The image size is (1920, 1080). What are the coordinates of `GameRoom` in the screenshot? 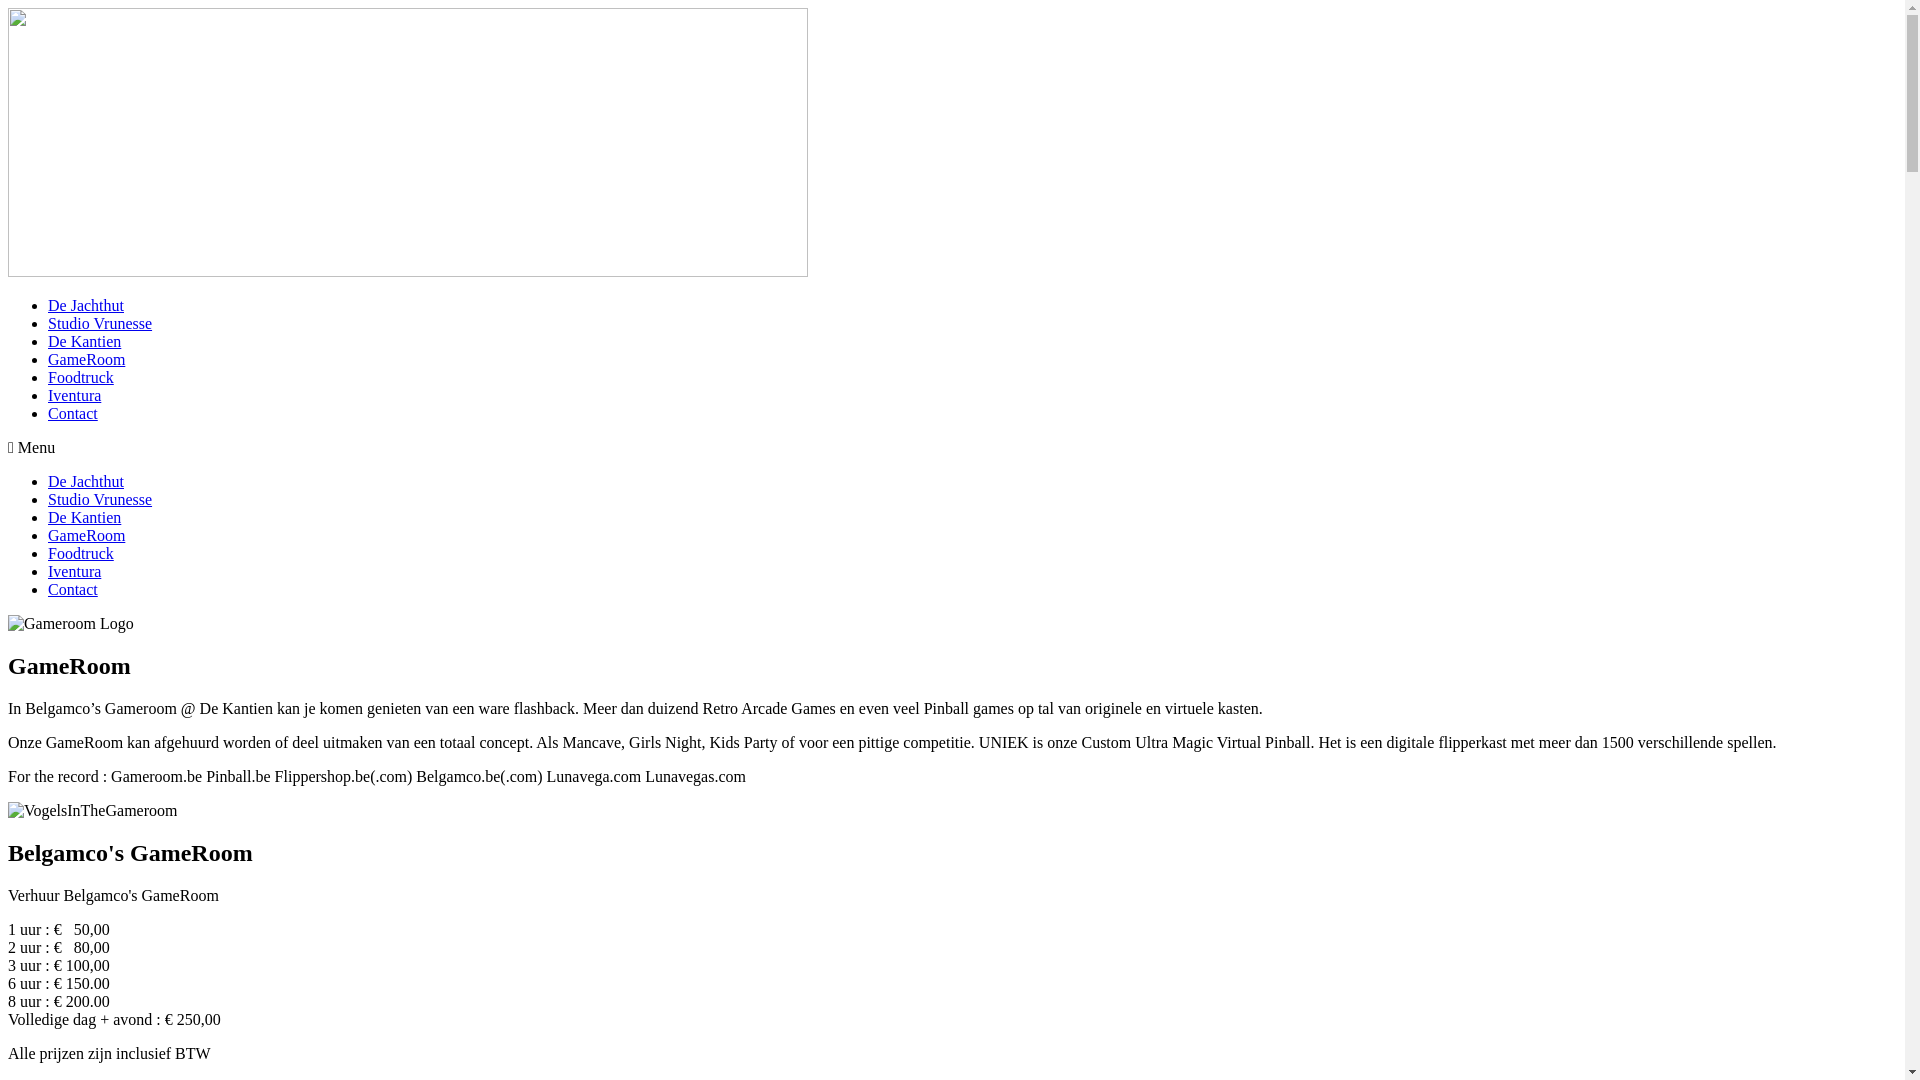 It's located at (86, 360).